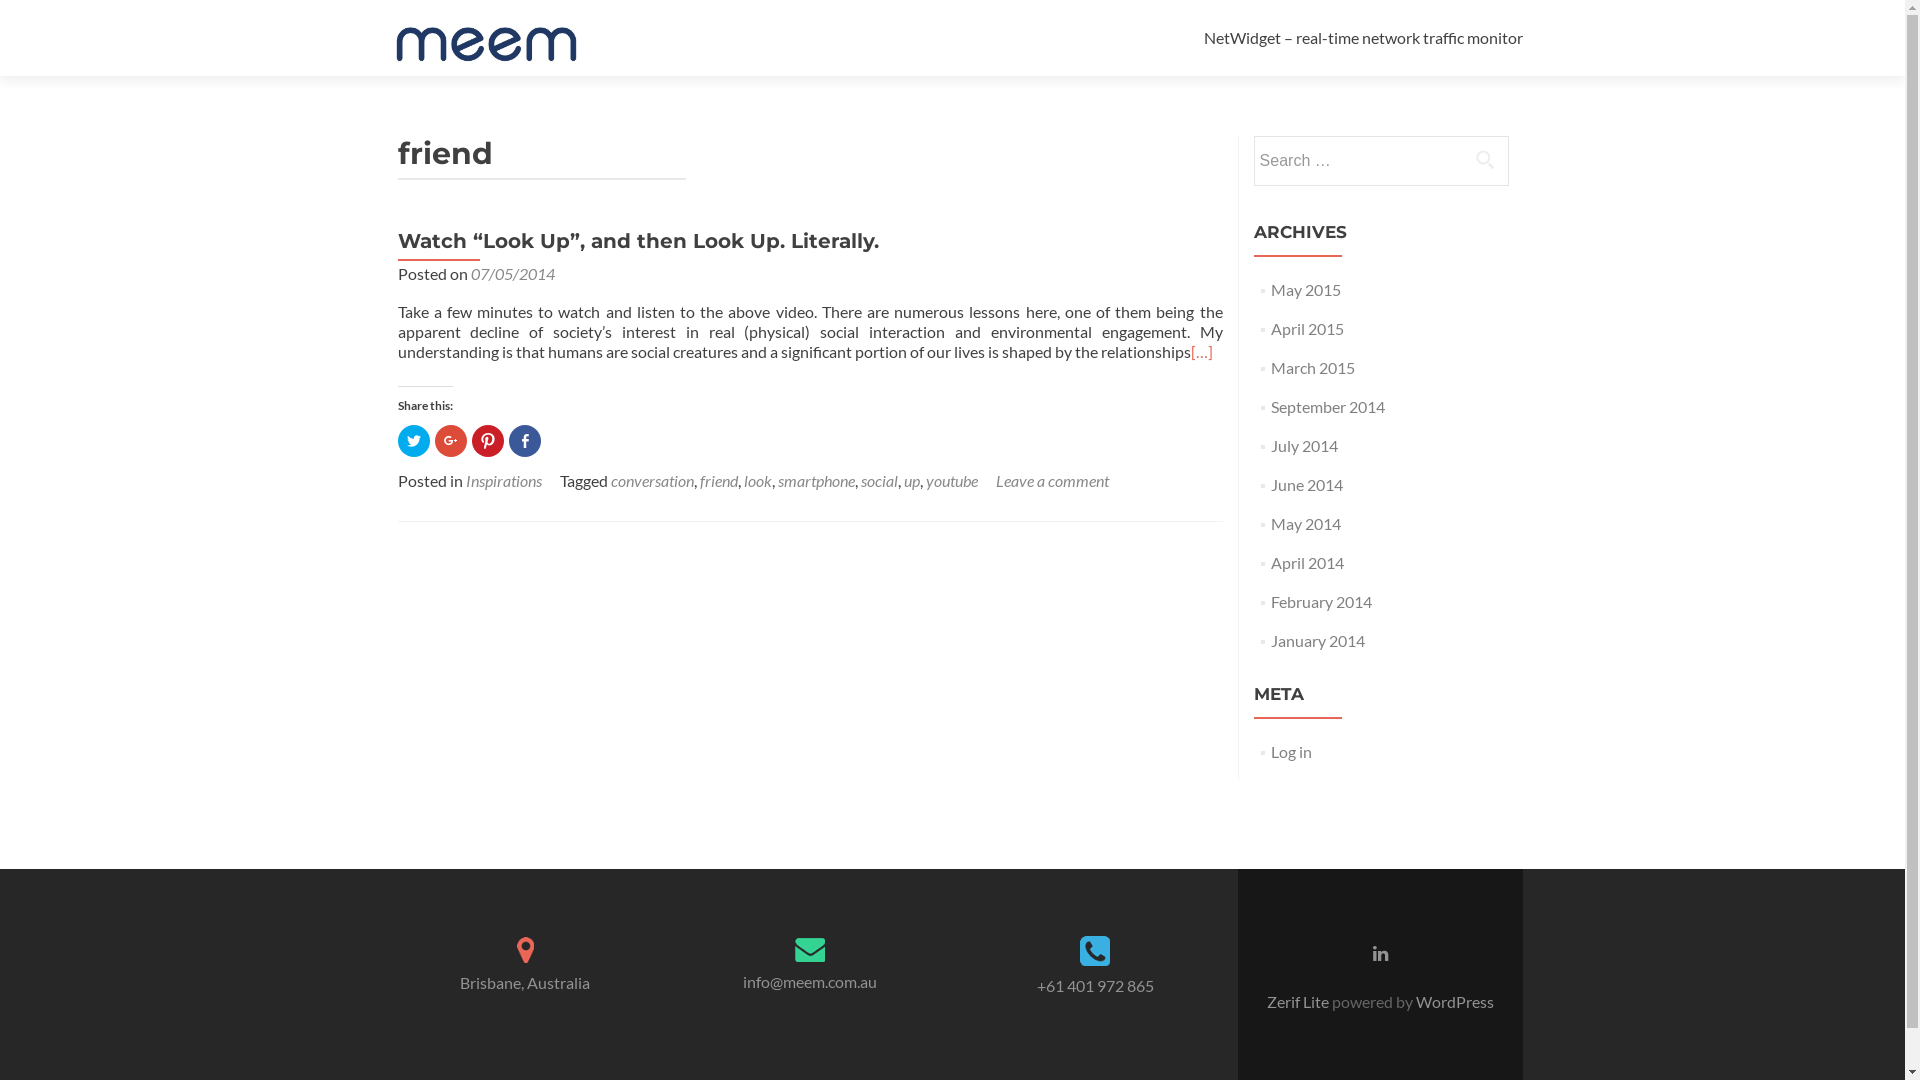  I want to click on social, so click(878, 480).